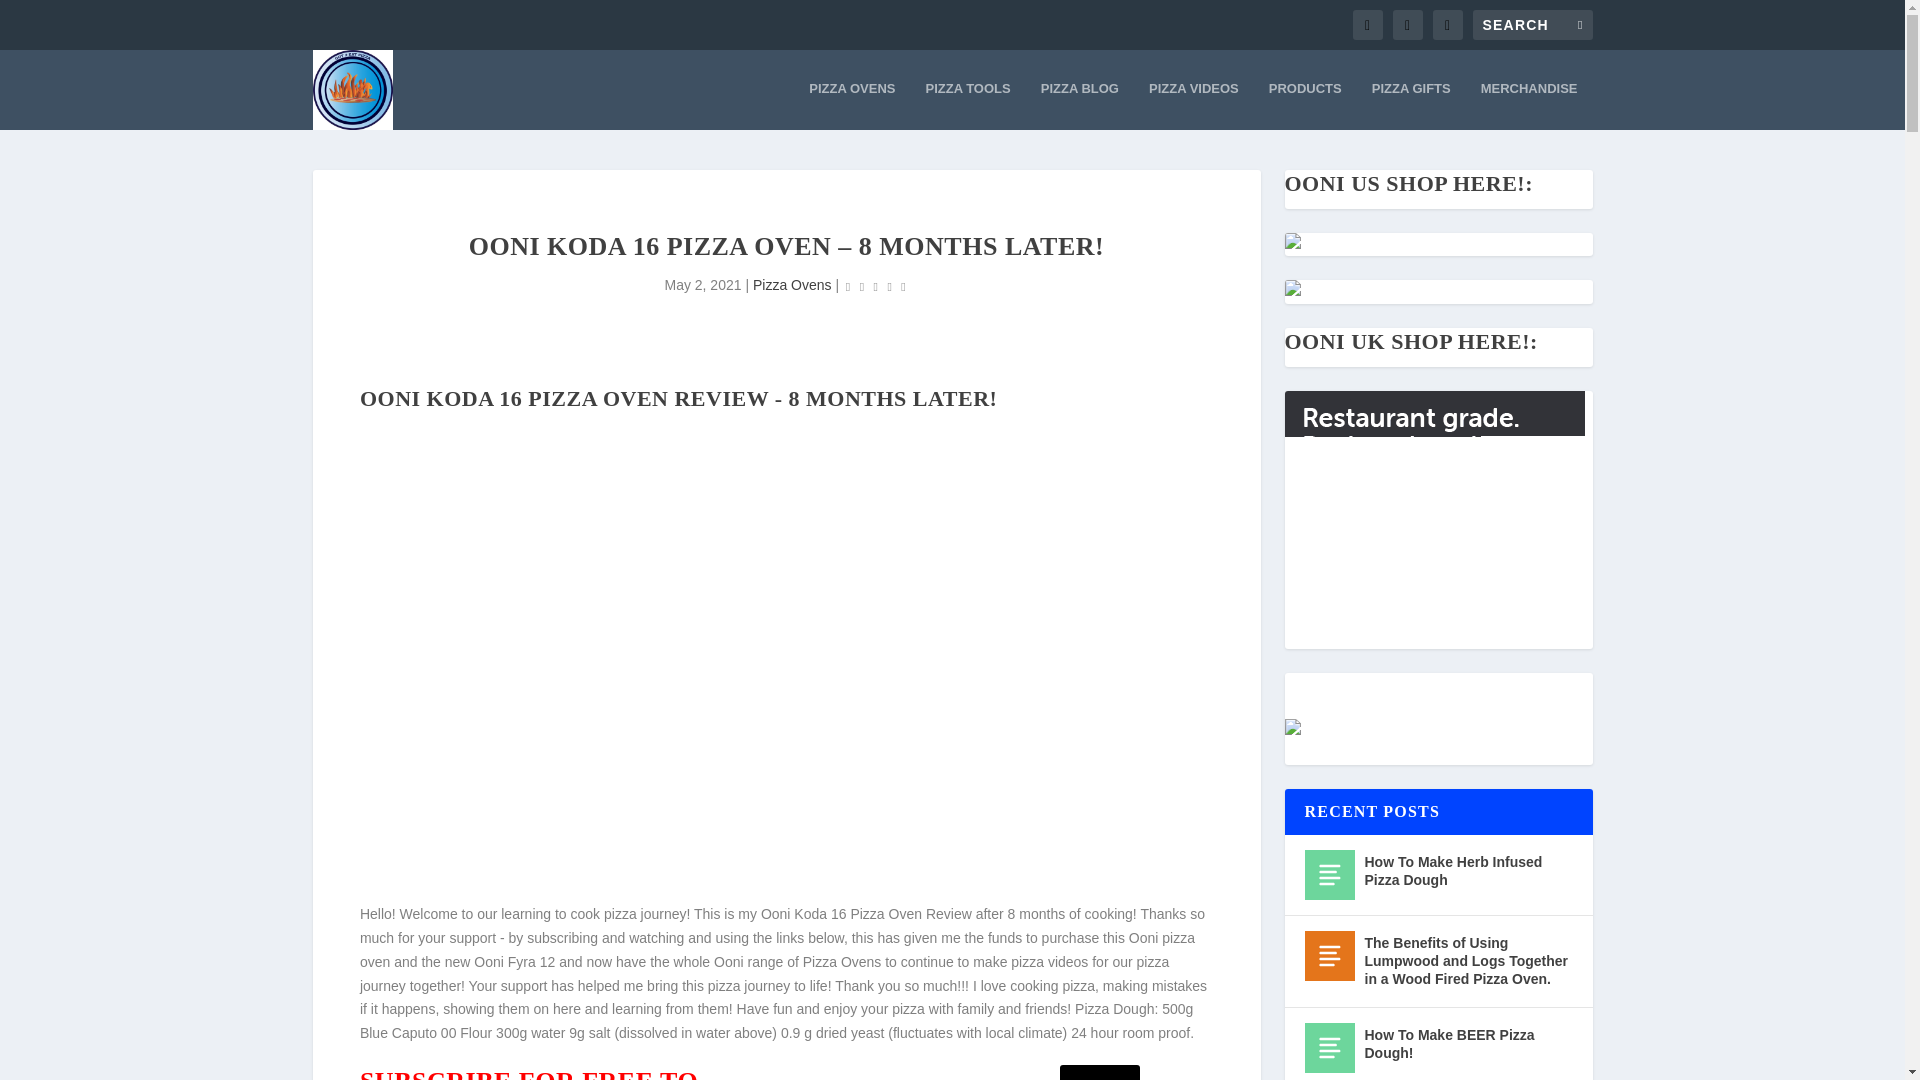  Describe the element at coordinates (1080, 104) in the screenshot. I see `PIZZA BLOG` at that location.